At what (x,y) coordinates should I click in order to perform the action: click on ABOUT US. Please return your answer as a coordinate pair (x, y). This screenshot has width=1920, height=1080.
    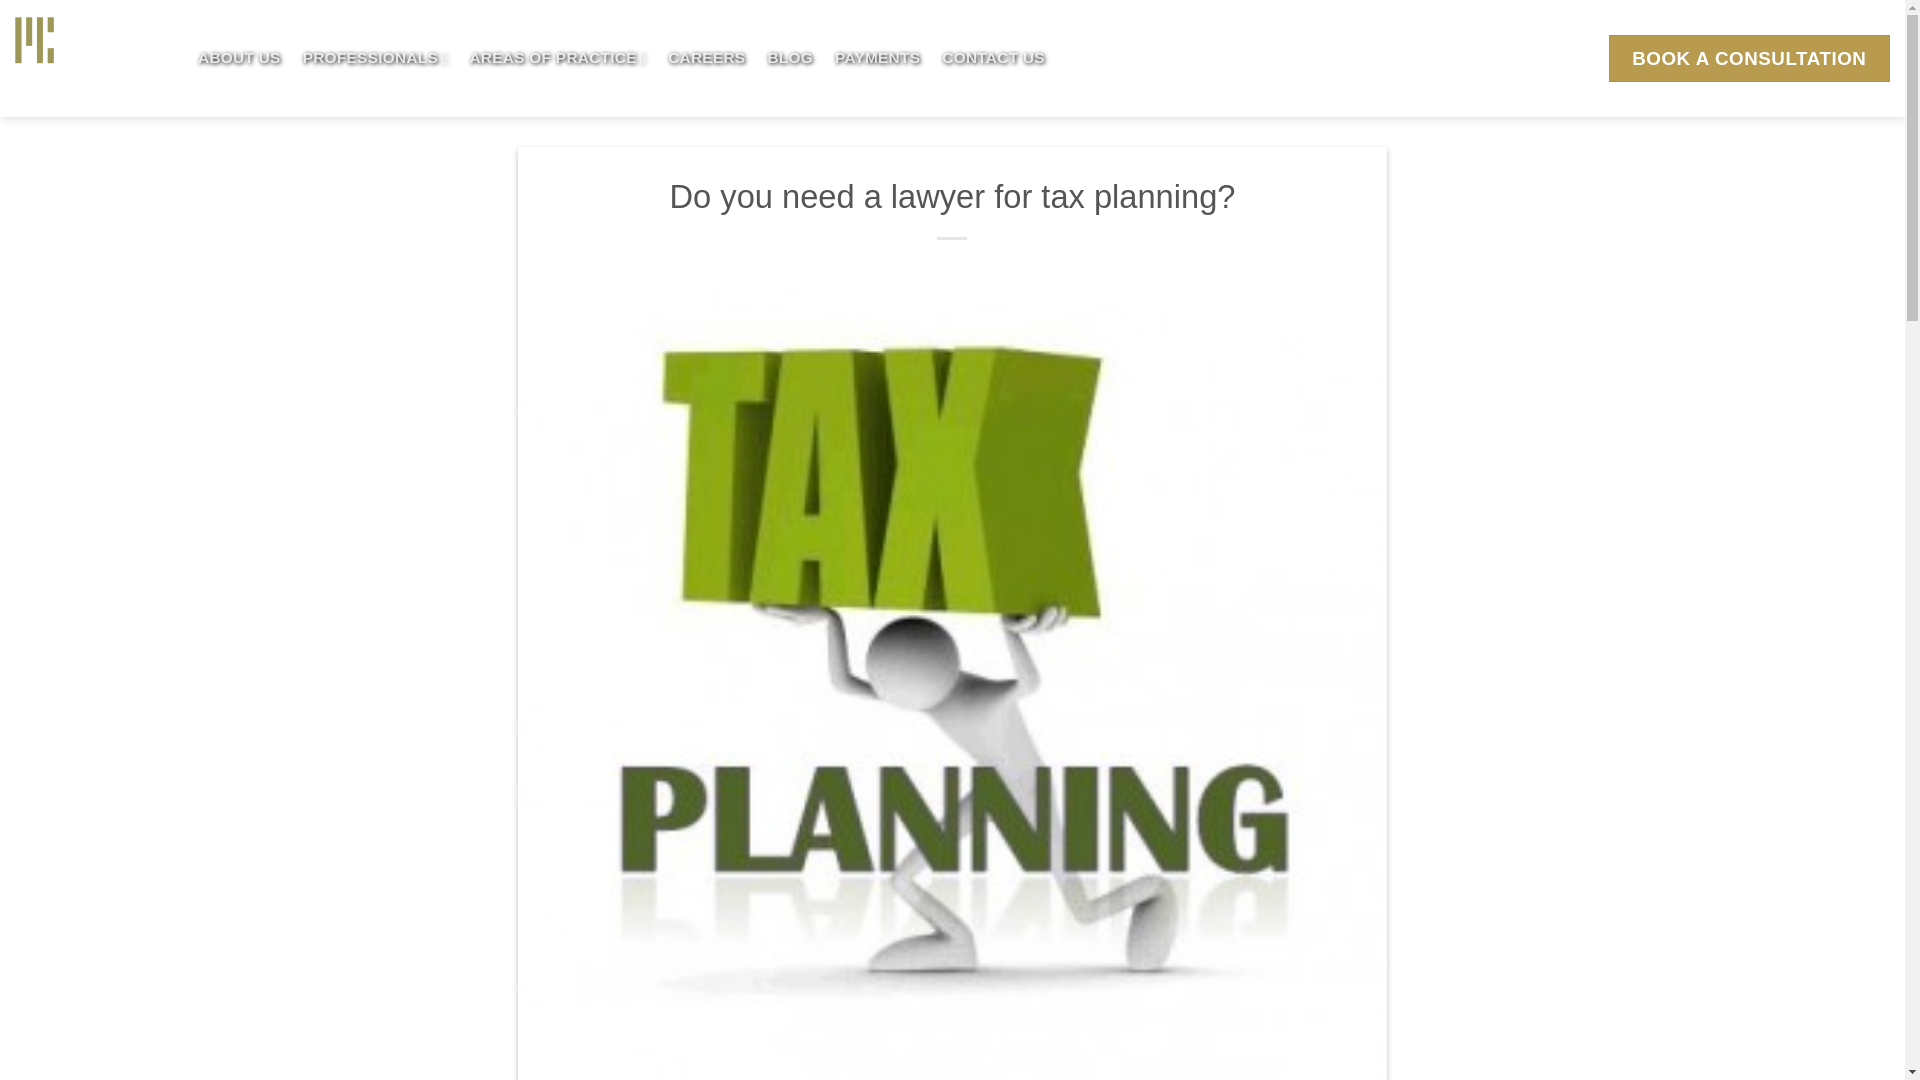
    Looking at the image, I should click on (238, 58).